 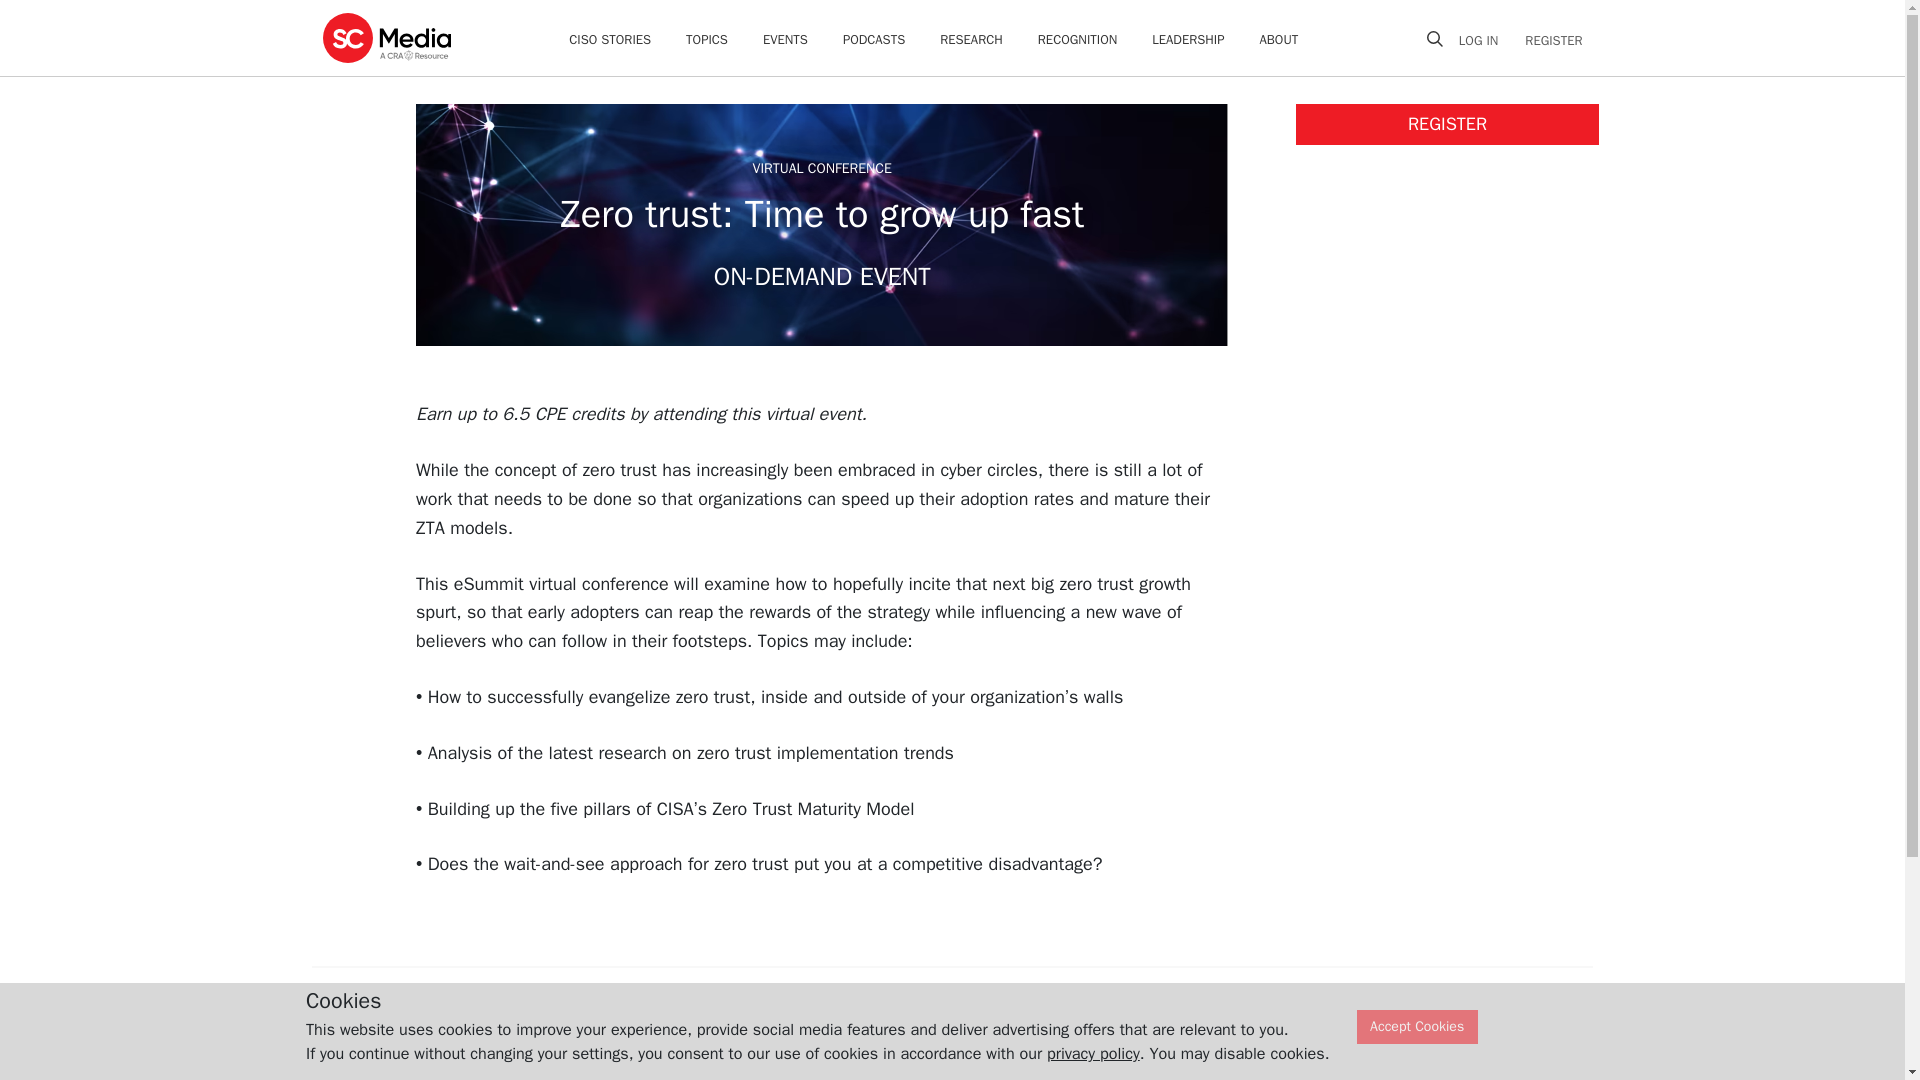 I want to click on SC Media, so click(x=386, y=37).